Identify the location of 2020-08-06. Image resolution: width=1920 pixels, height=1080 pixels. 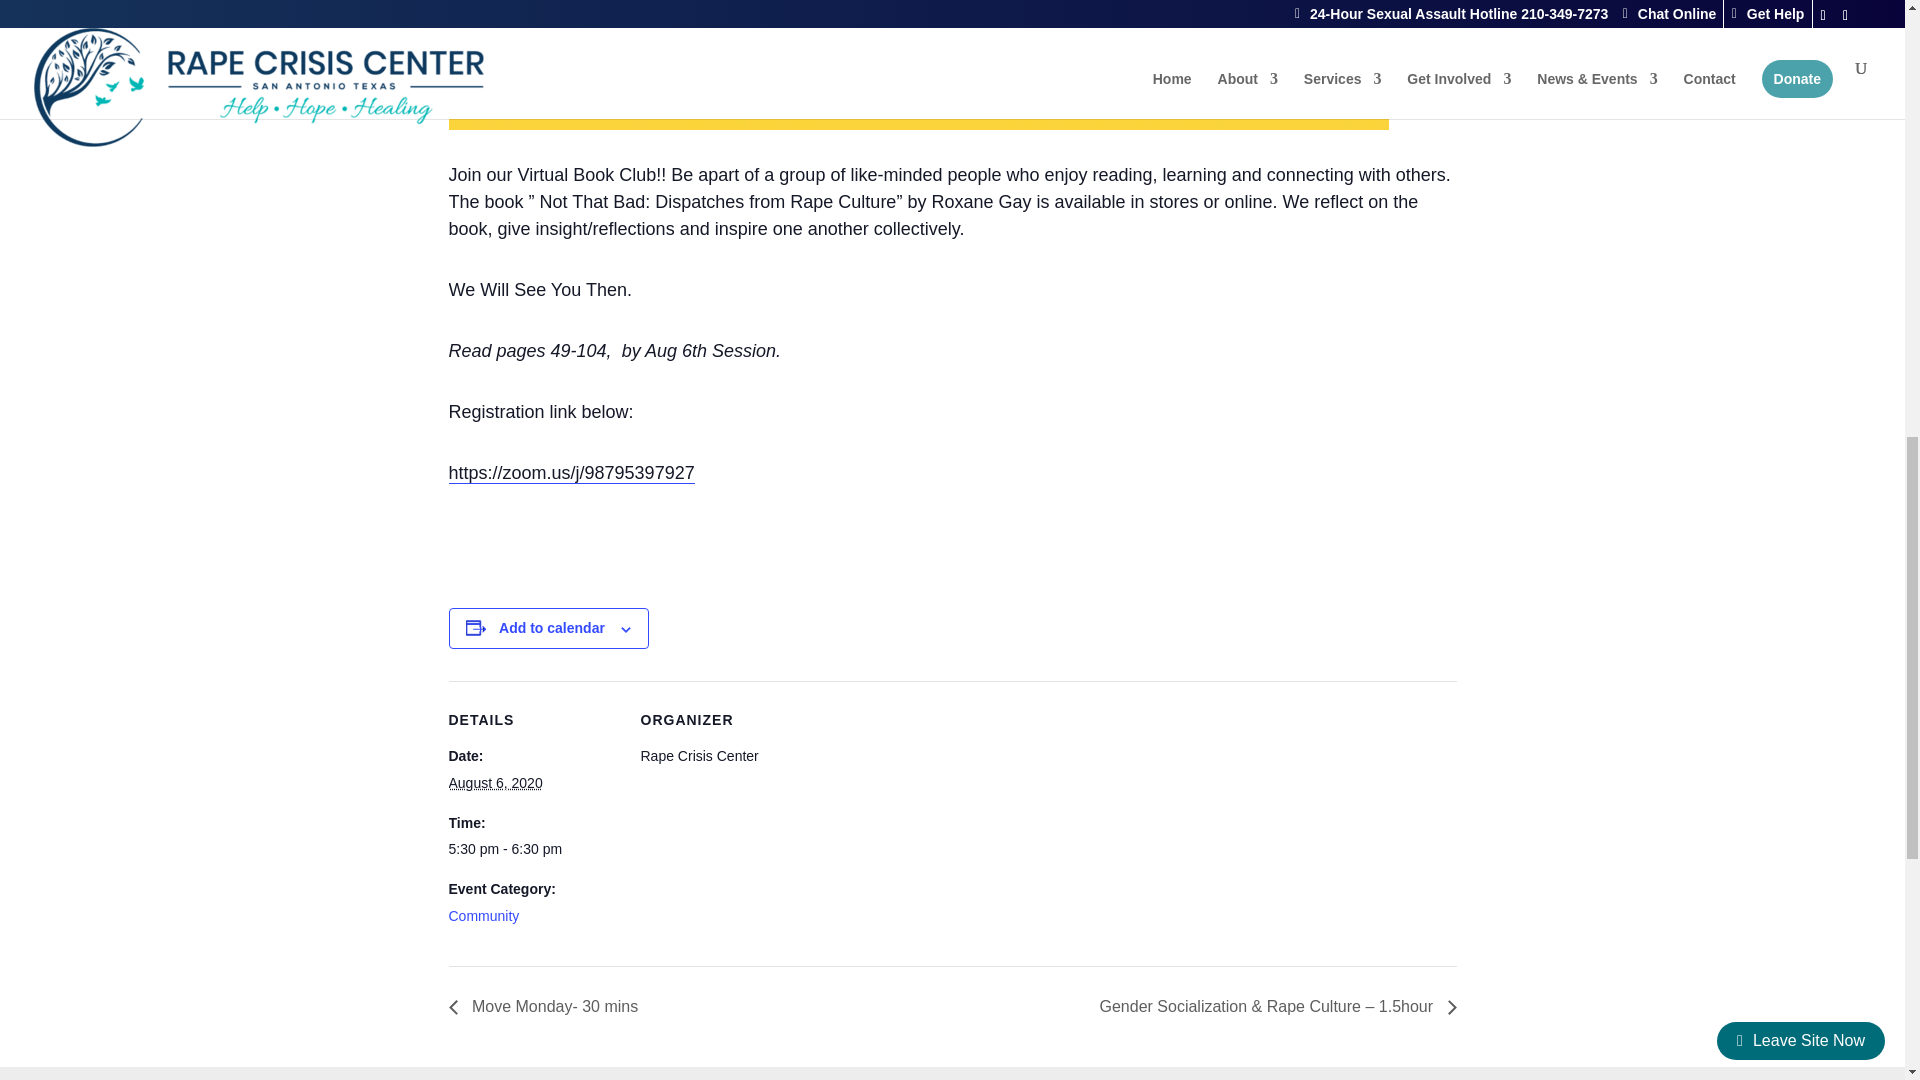
(494, 782).